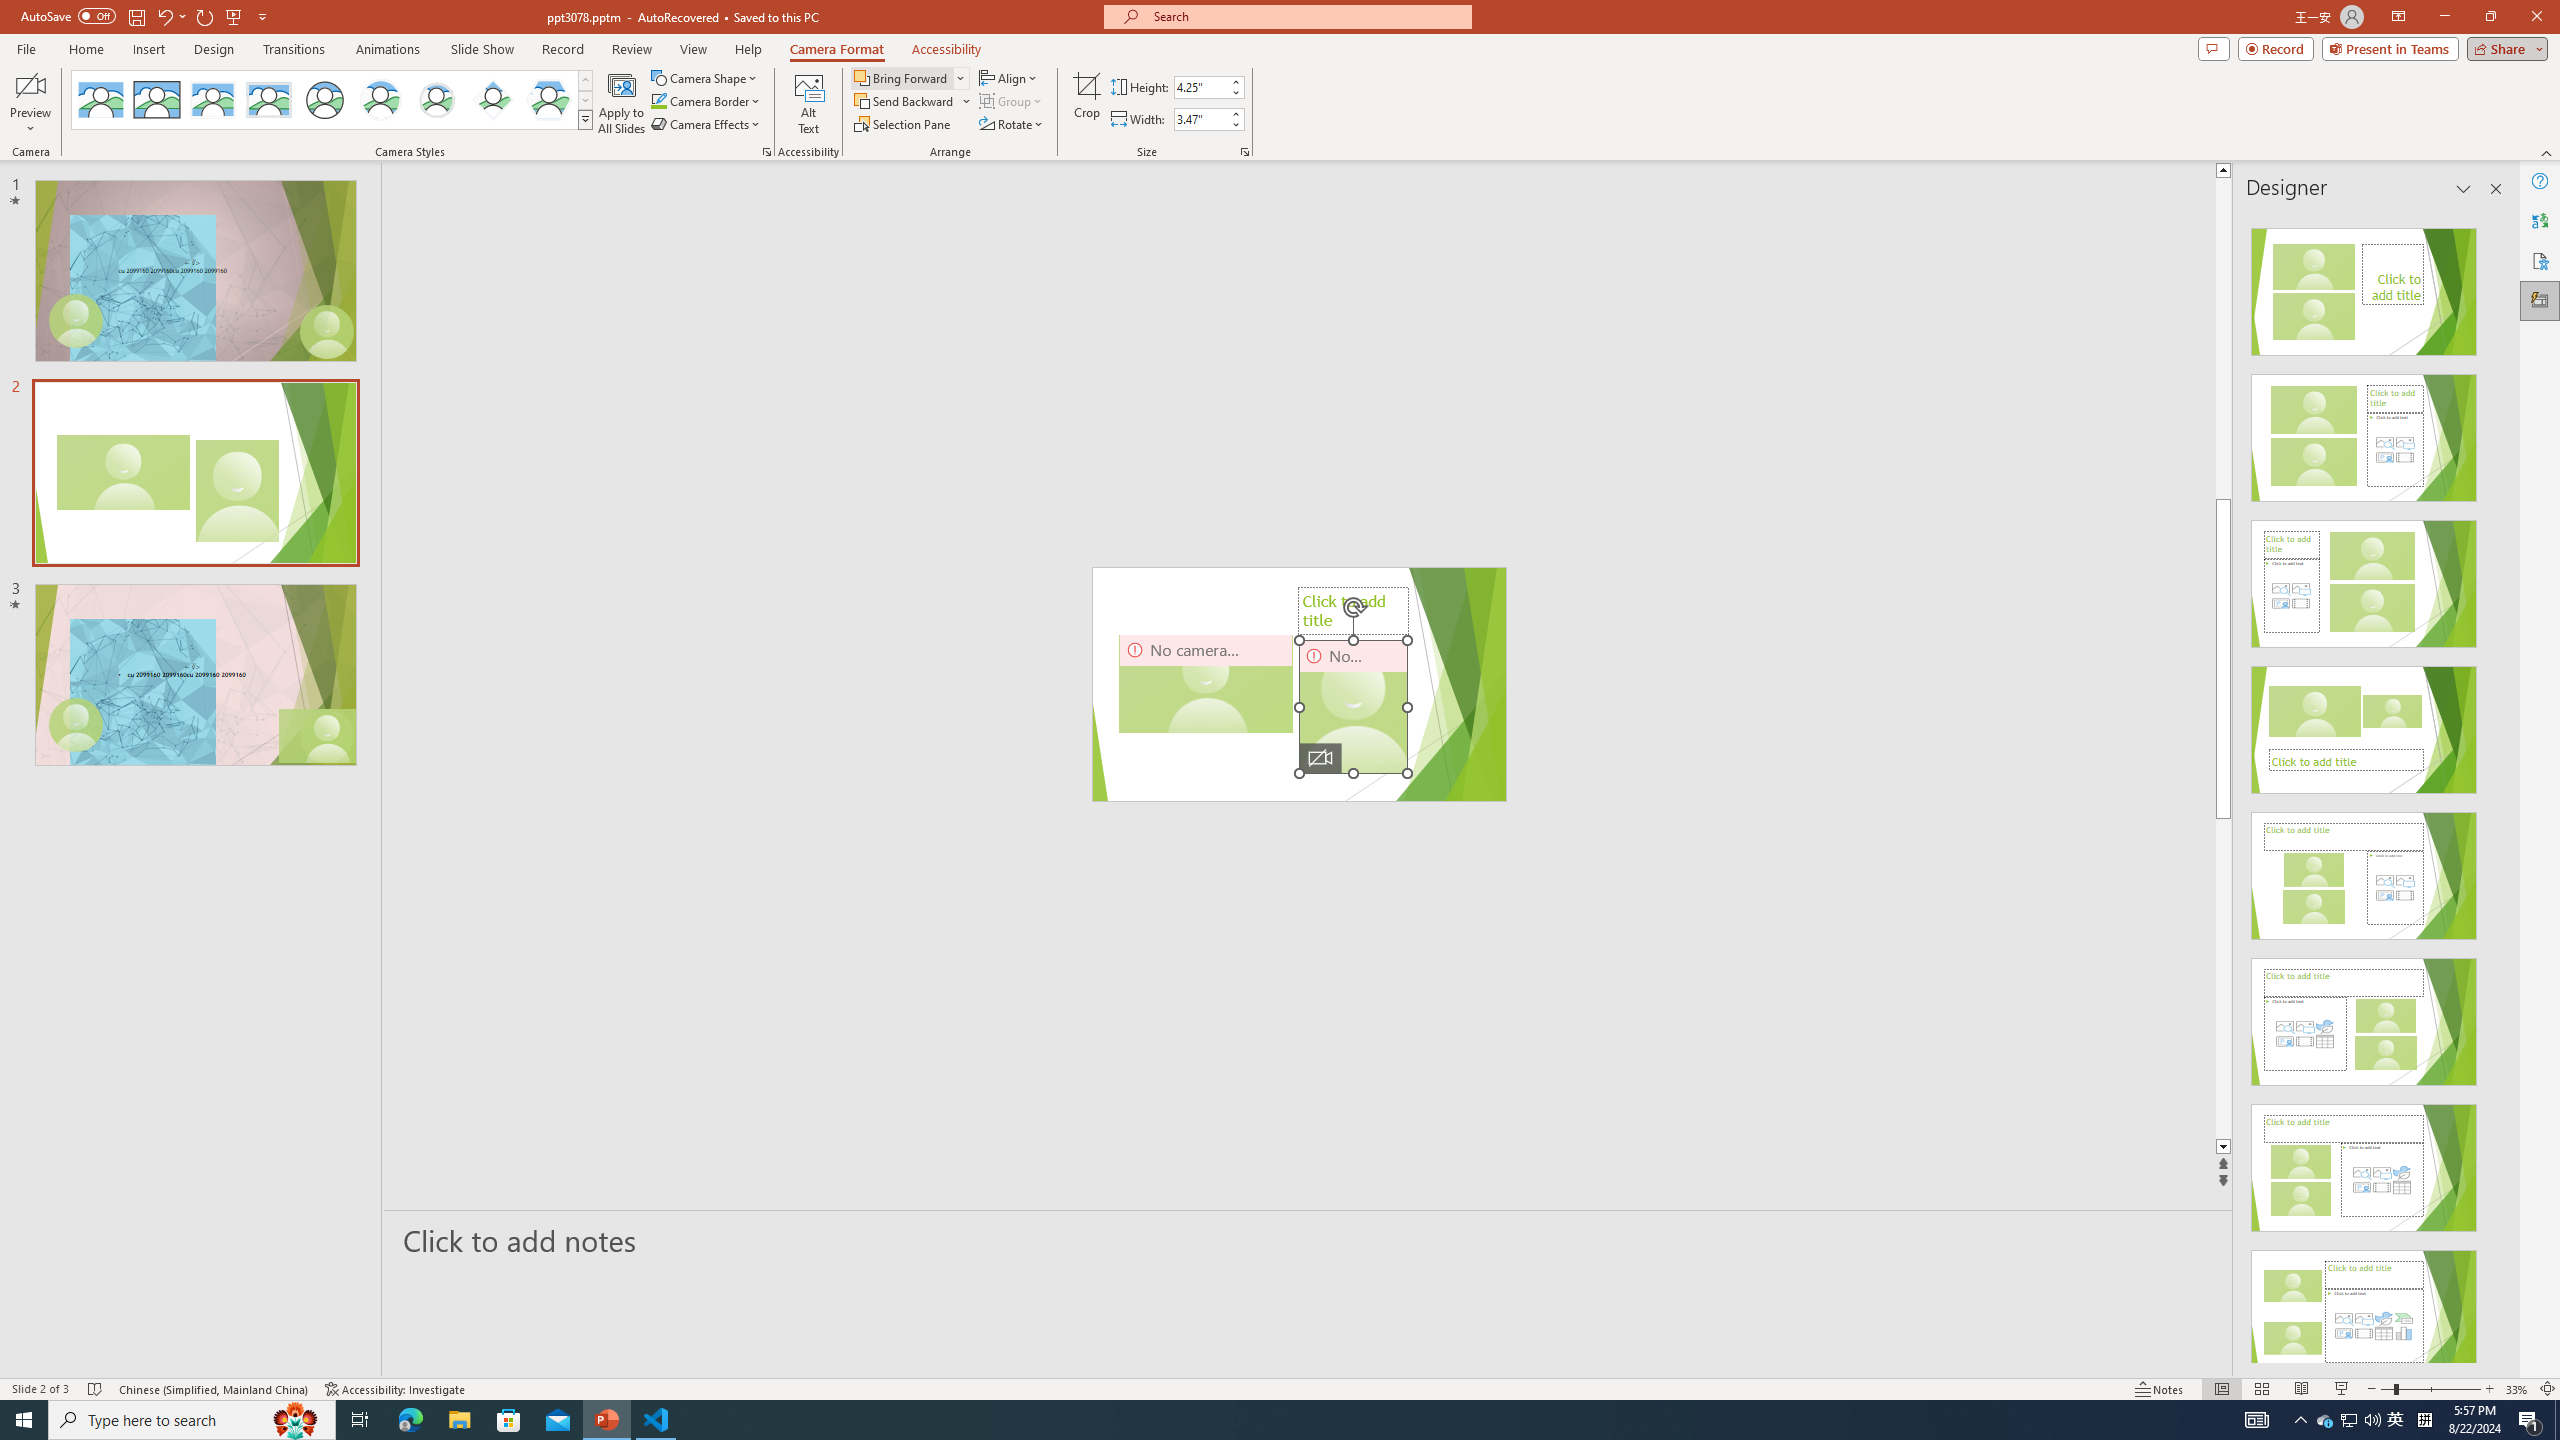  What do you see at coordinates (586, 119) in the screenshot?
I see `Camera Styles` at bounding box center [586, 119].